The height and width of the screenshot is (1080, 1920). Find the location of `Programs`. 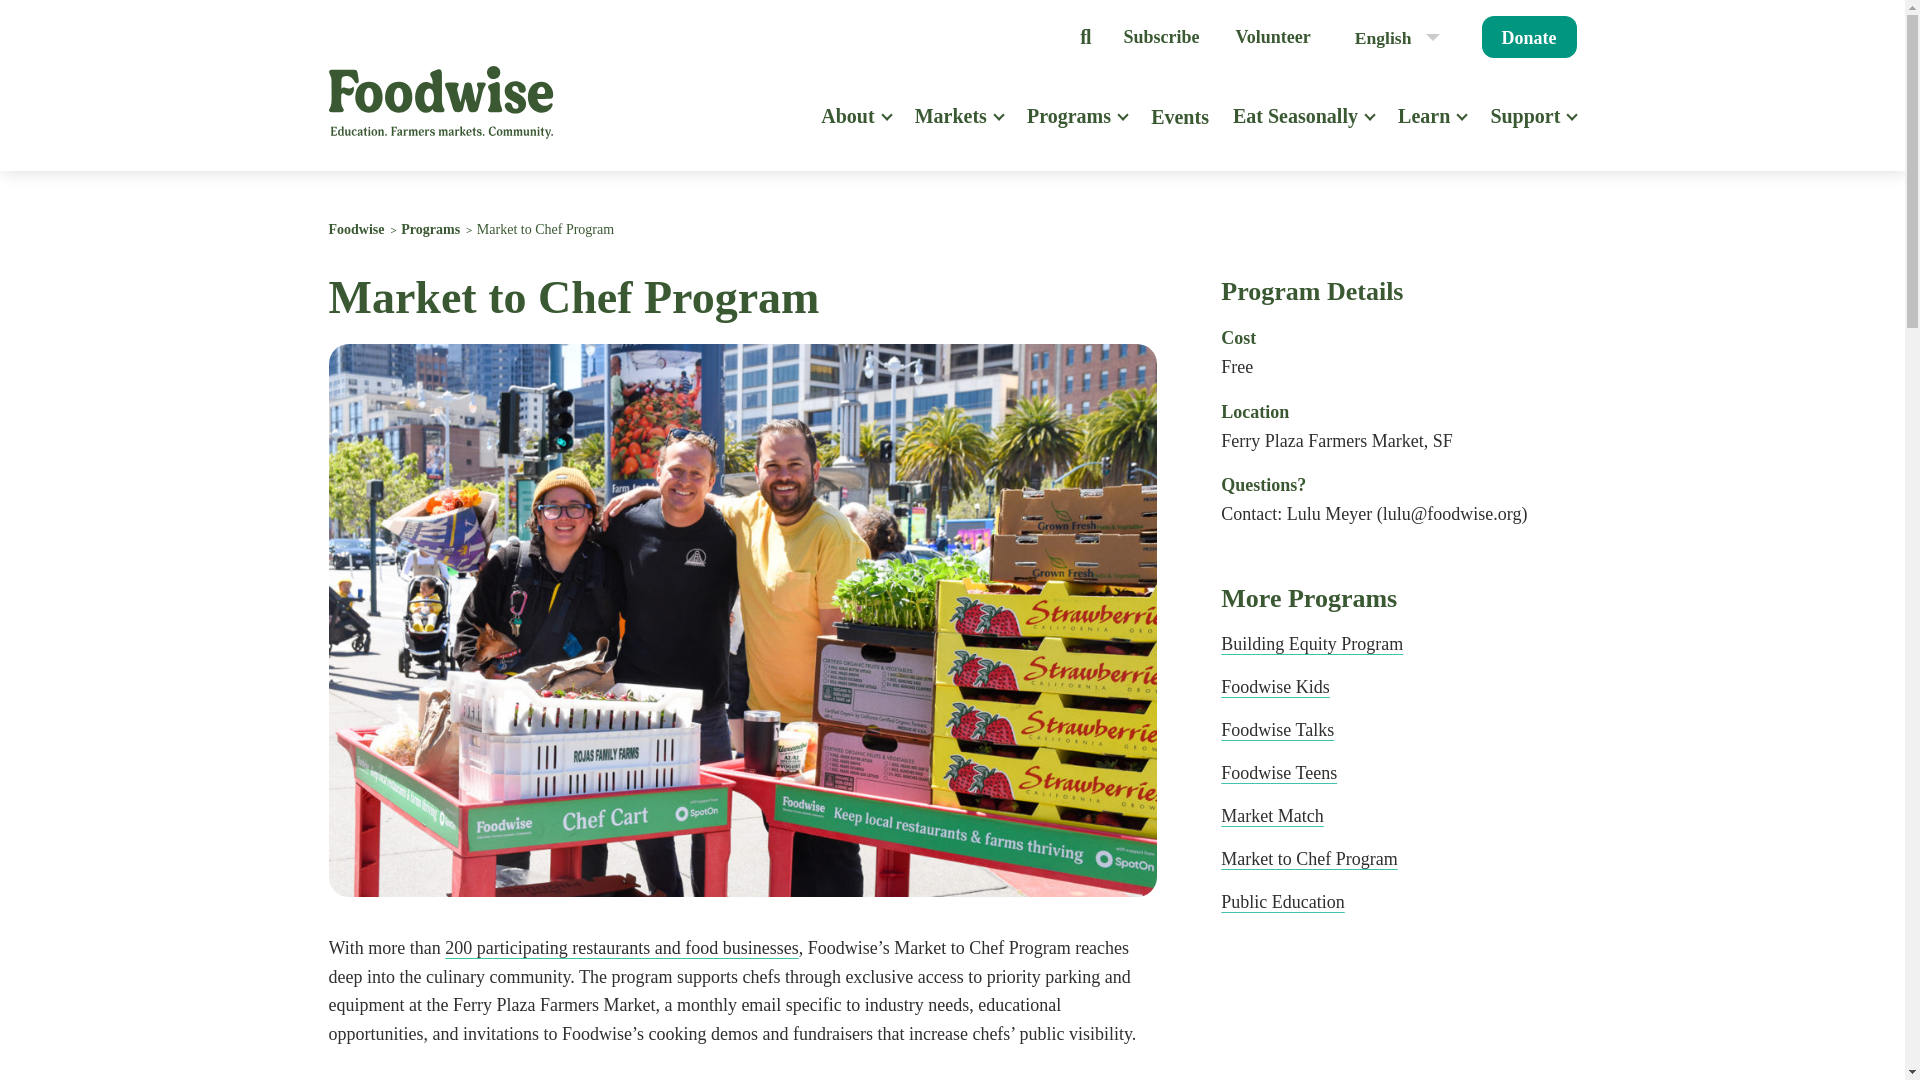

Programs is located at coordinates (1069, 130).